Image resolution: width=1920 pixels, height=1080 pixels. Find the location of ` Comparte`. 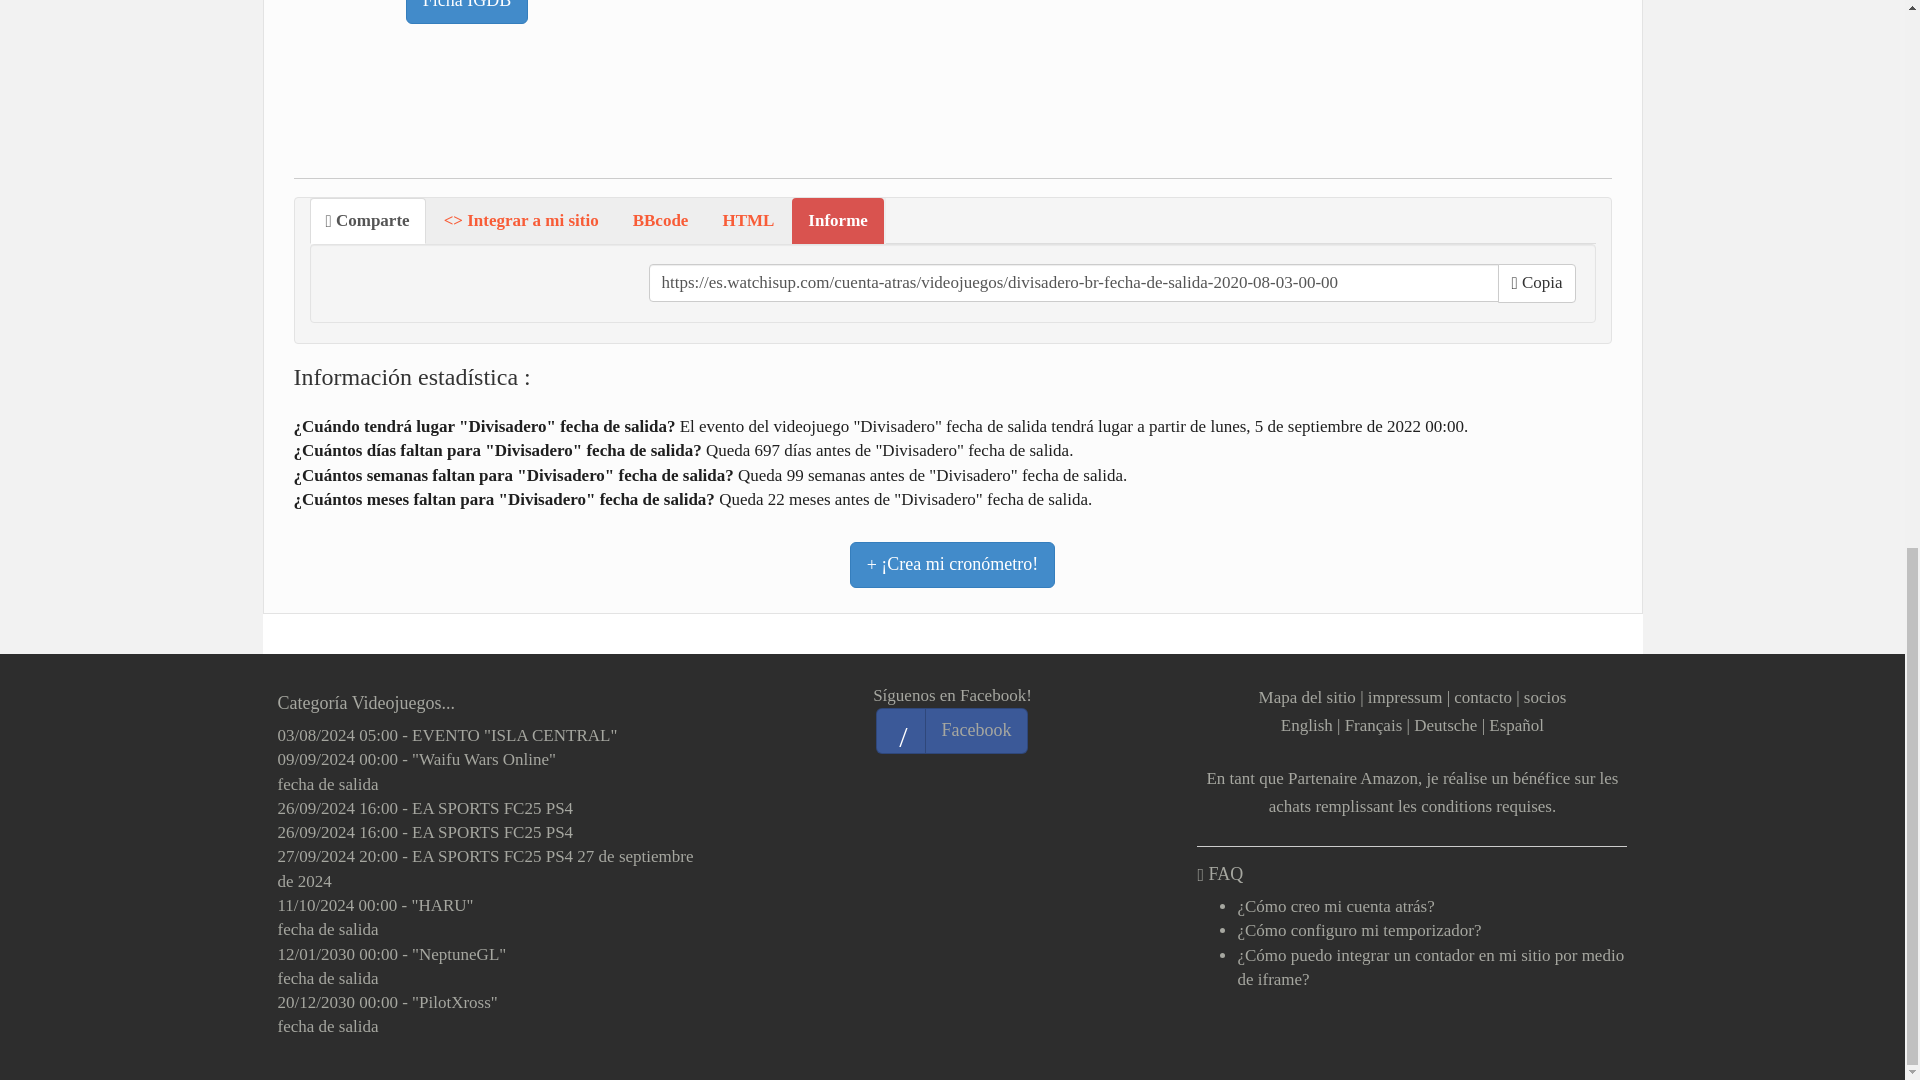

 Comparte is located at coordinates (368, 220).